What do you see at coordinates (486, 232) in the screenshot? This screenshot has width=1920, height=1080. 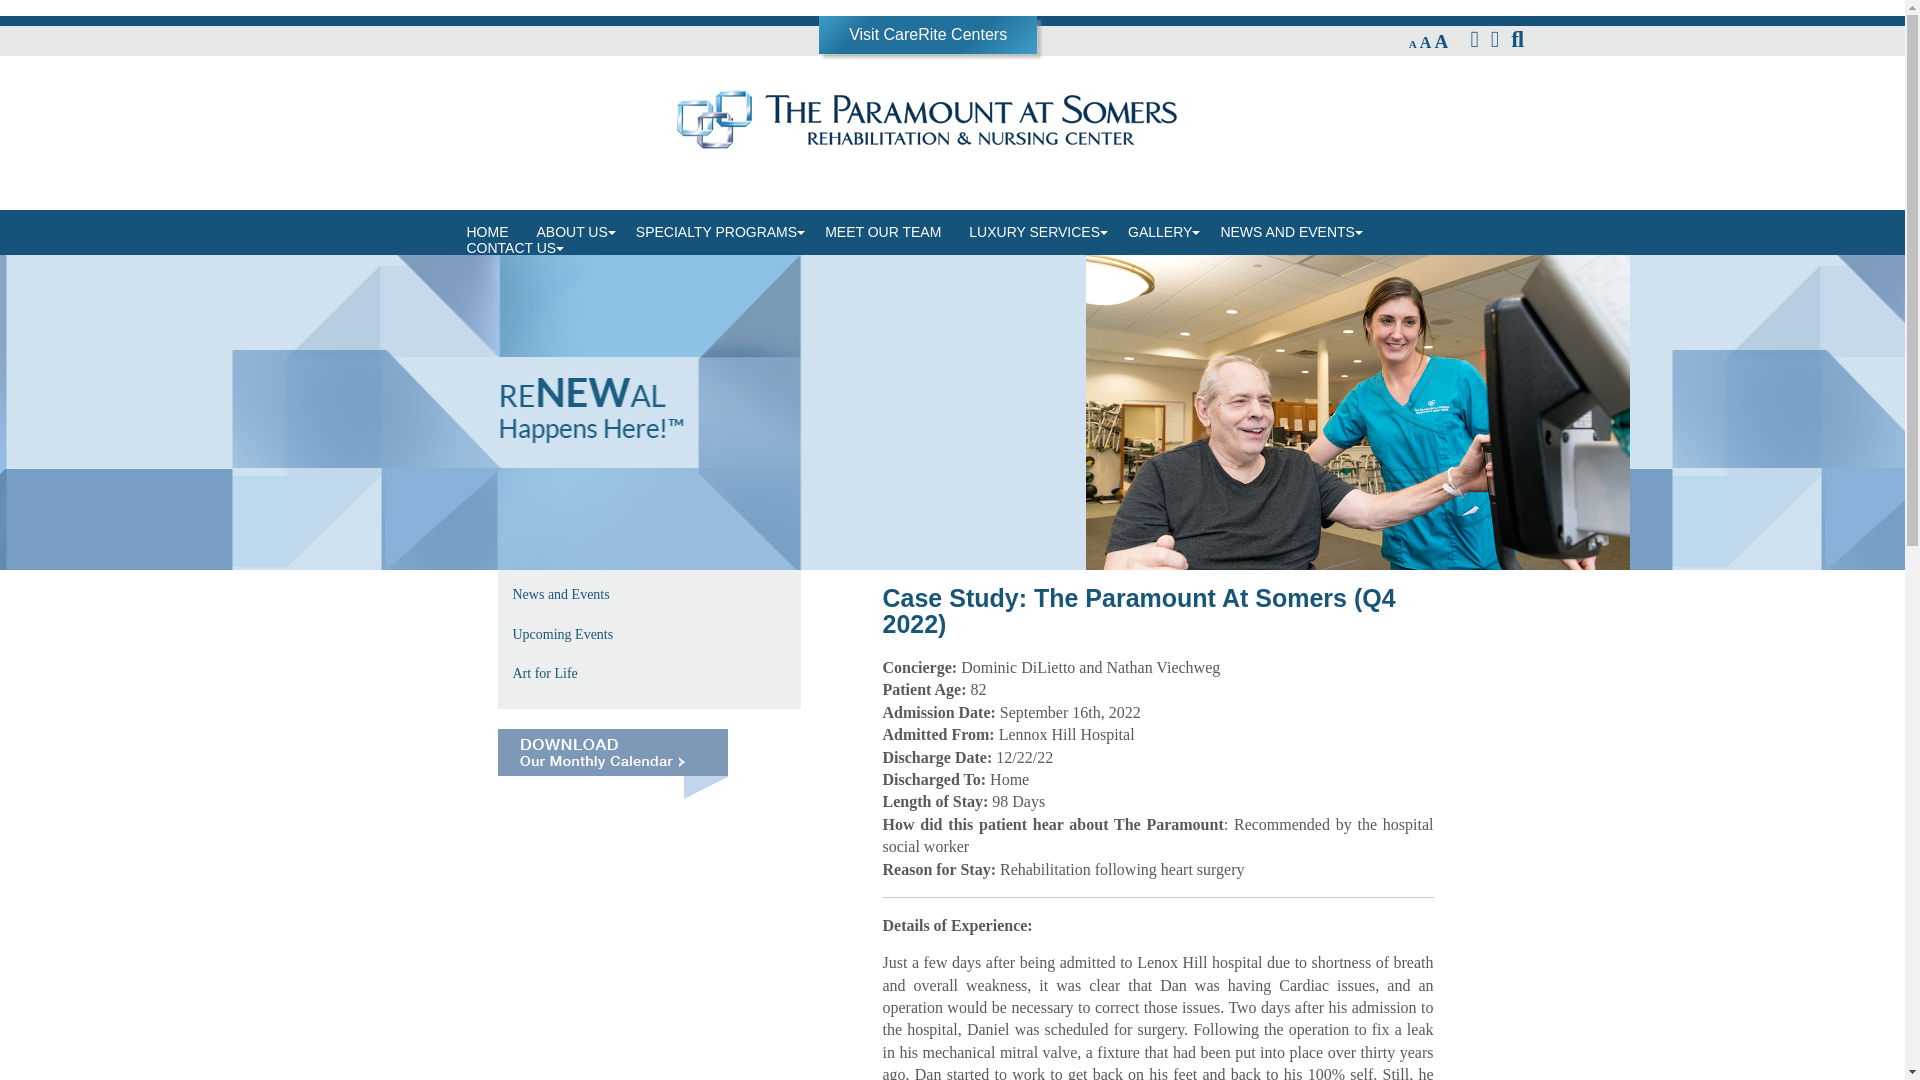 I see `HOME` at bounding box center [486, 232].